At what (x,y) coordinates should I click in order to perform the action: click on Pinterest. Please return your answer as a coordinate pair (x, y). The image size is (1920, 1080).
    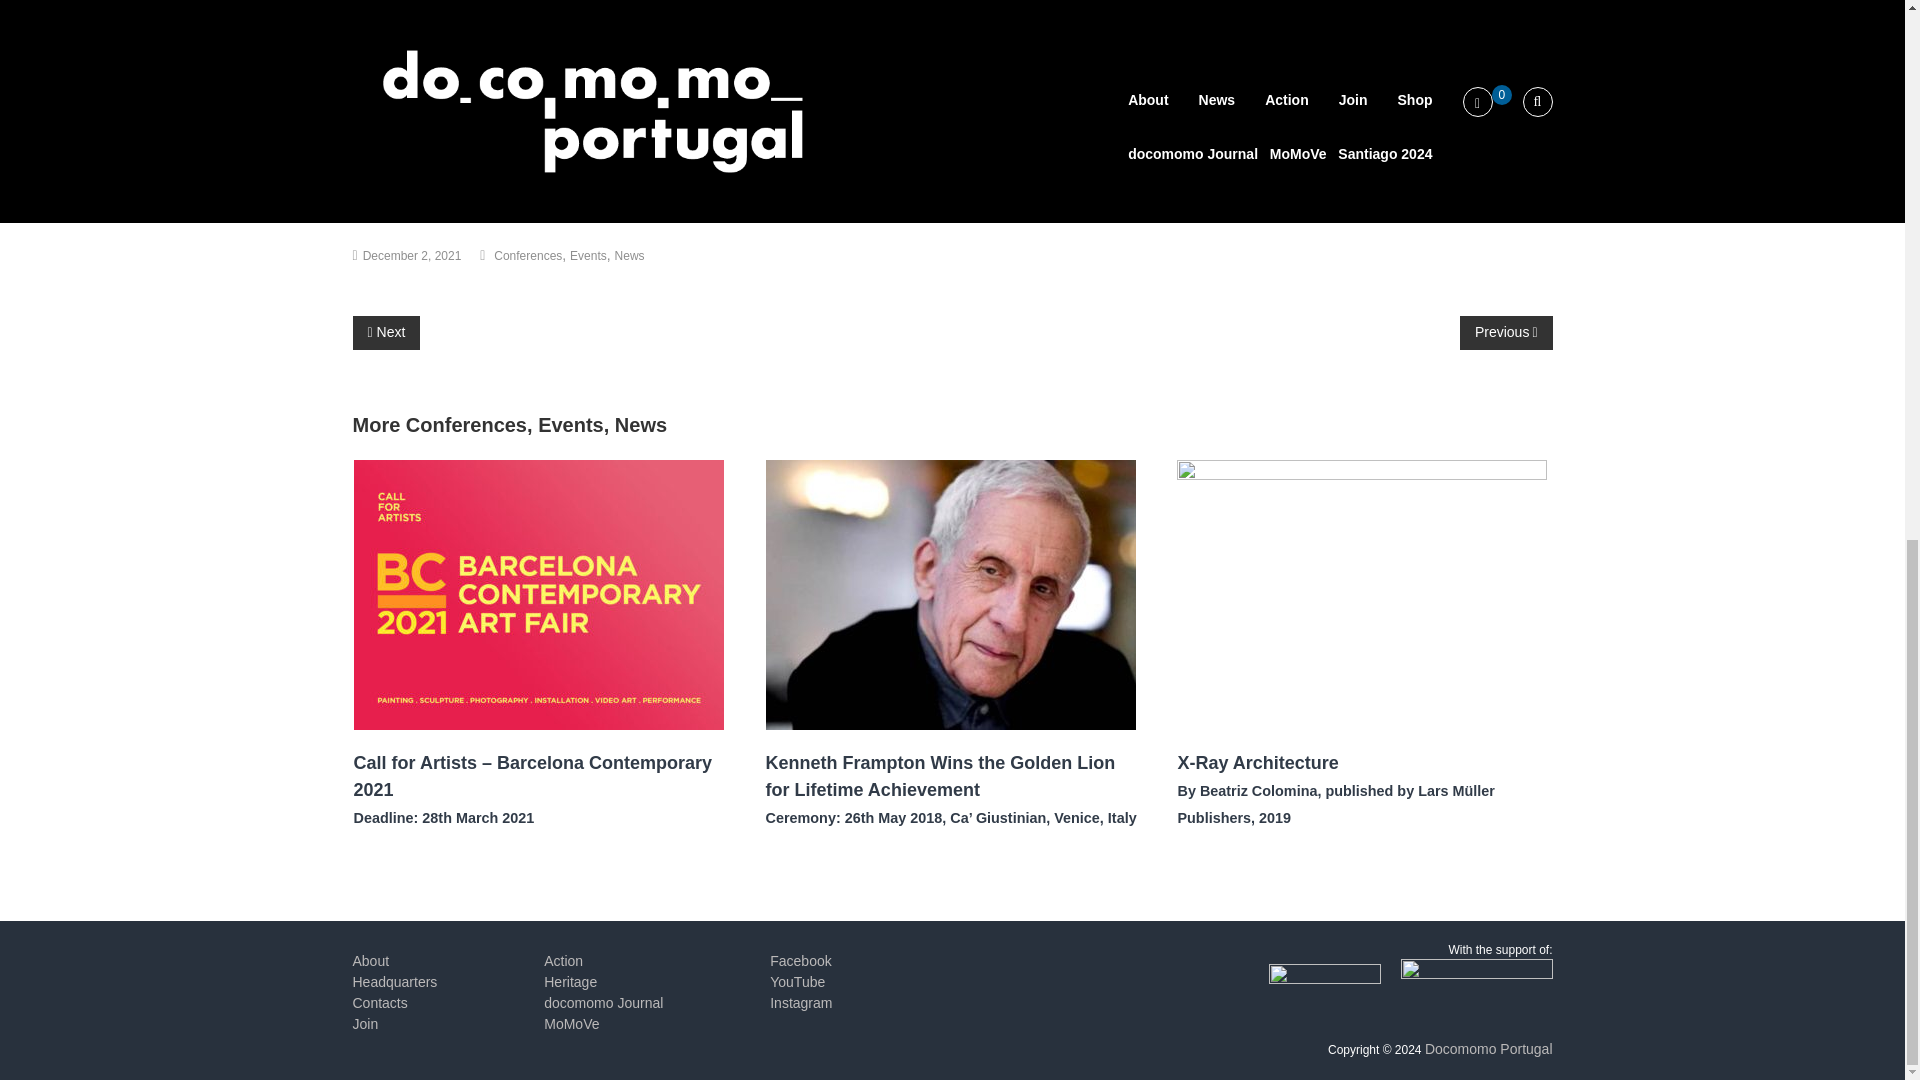
    Looking at the image, I should click on (449, 204).